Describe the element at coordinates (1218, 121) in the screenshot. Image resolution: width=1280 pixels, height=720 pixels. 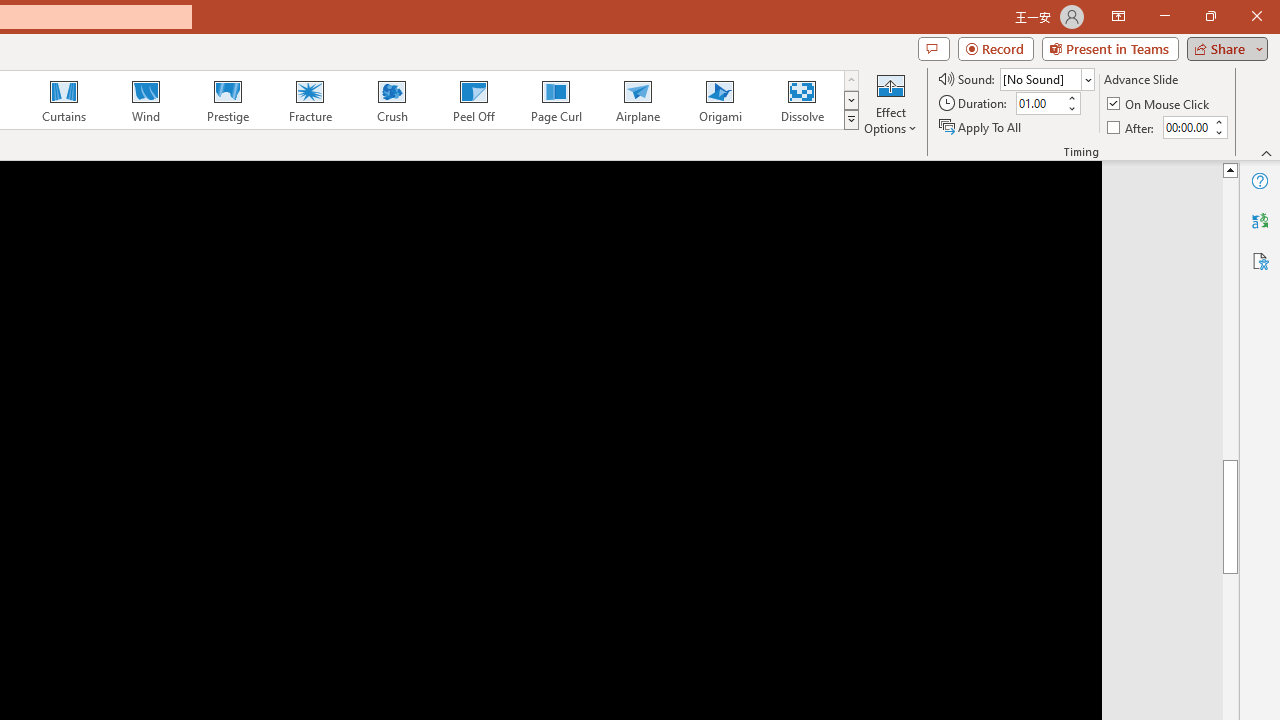
I see `More` at that location.